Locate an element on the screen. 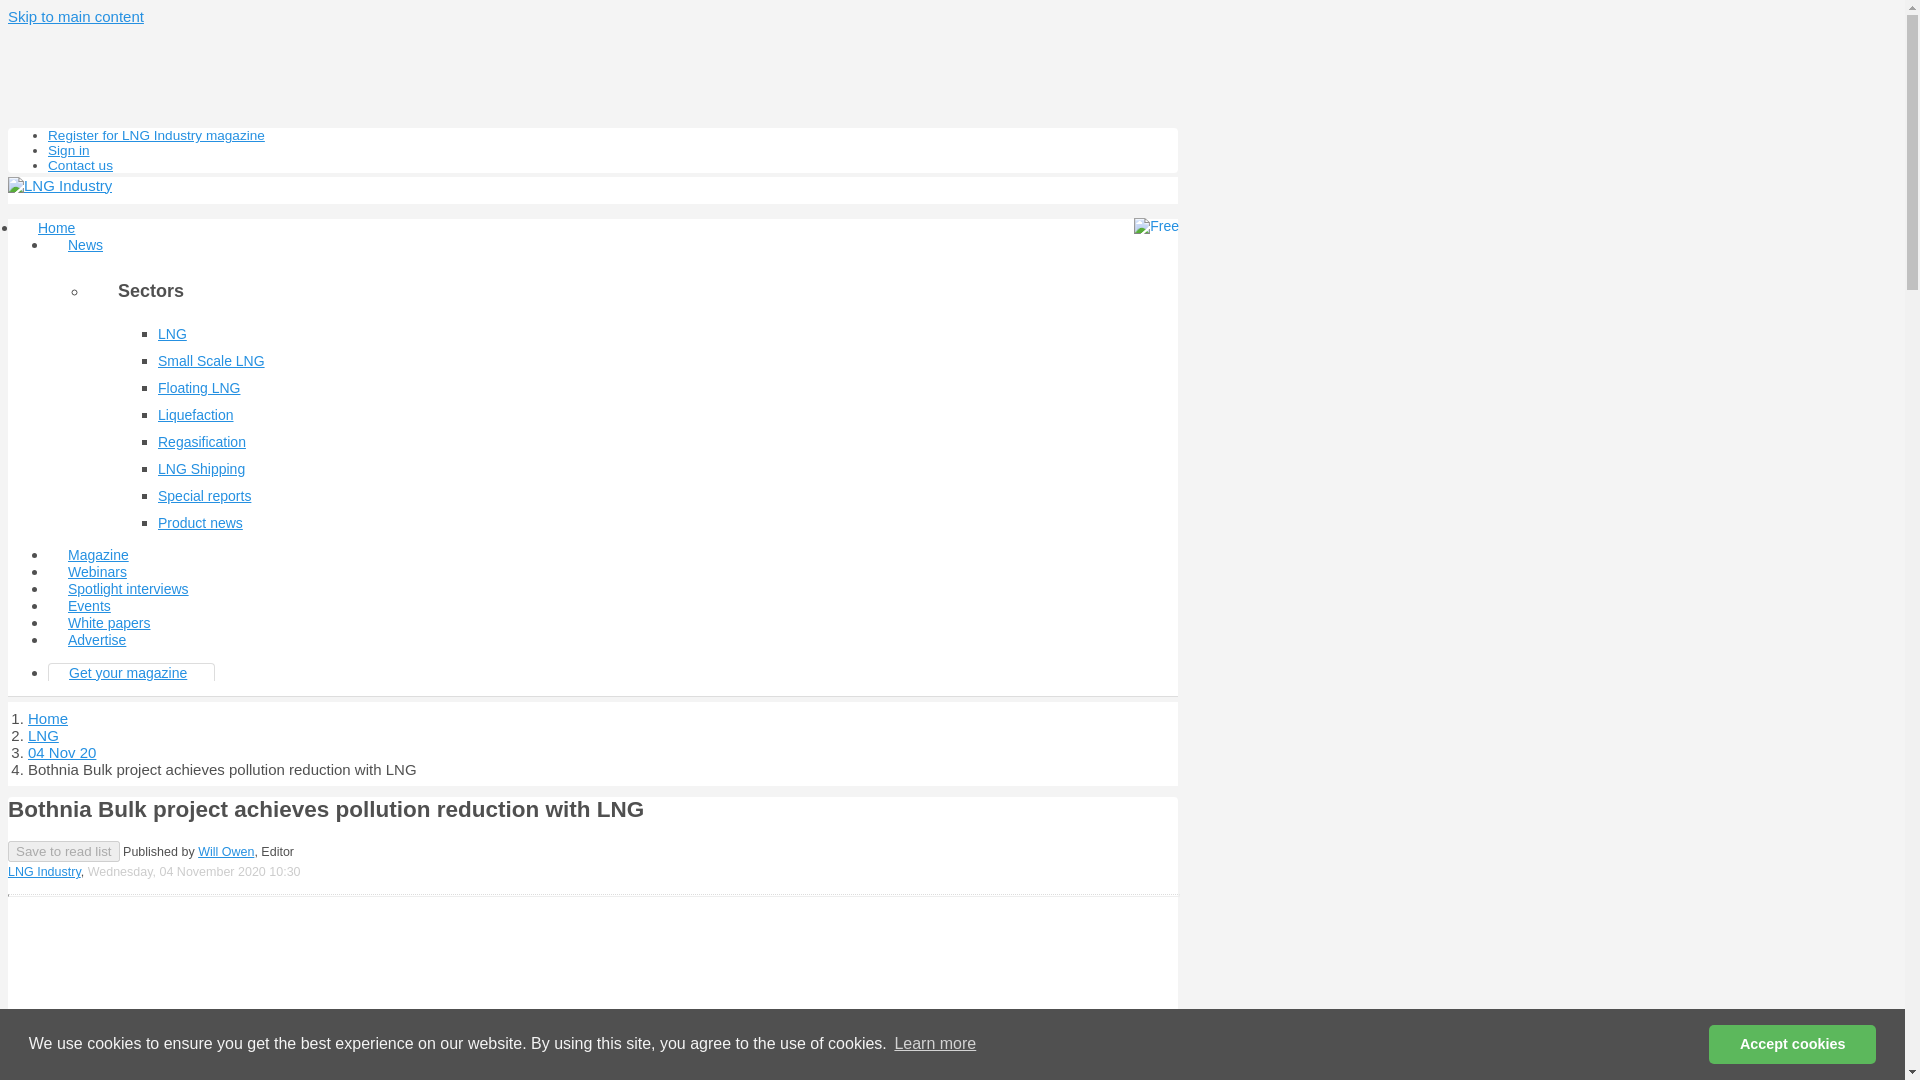 This screenshot has width=1920, height=1080. Skip to main content is located at coordinates (76, 16).